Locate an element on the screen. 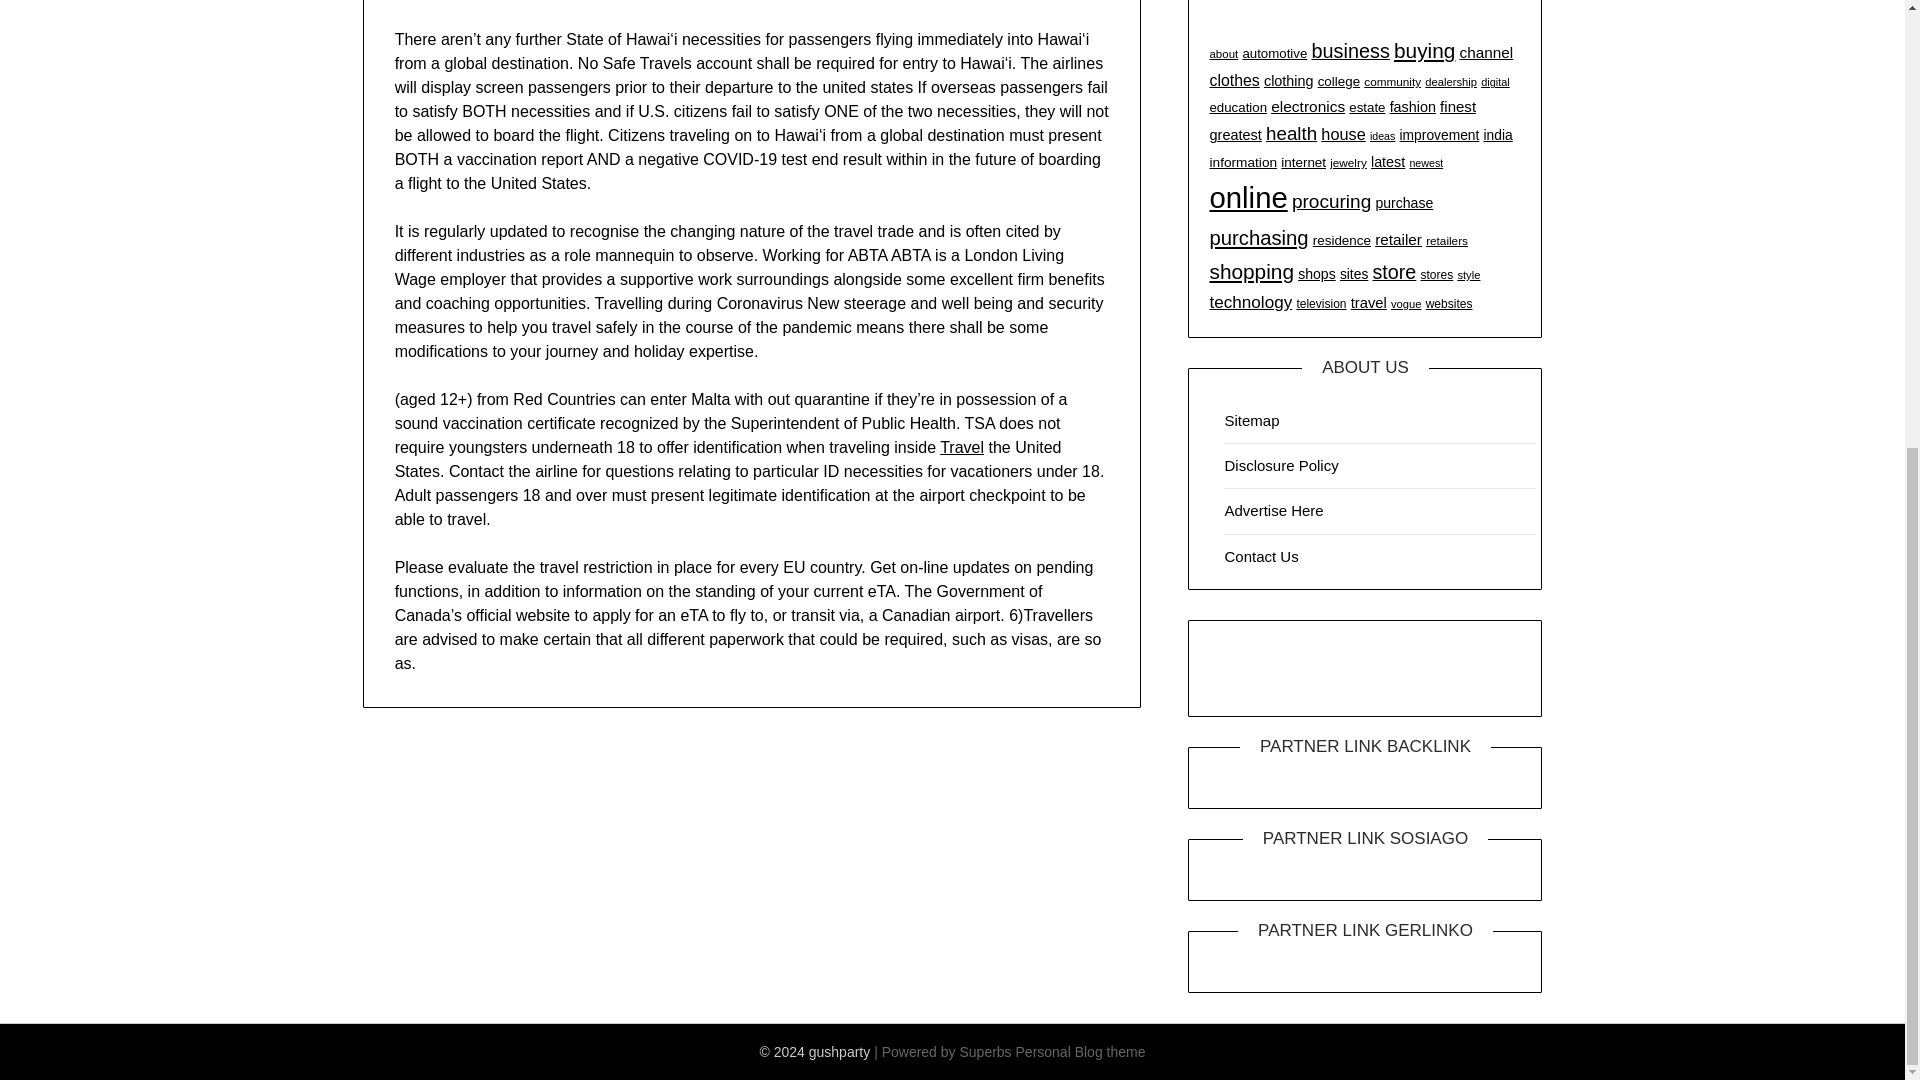  dealership is located at coordinates (1450, 81).